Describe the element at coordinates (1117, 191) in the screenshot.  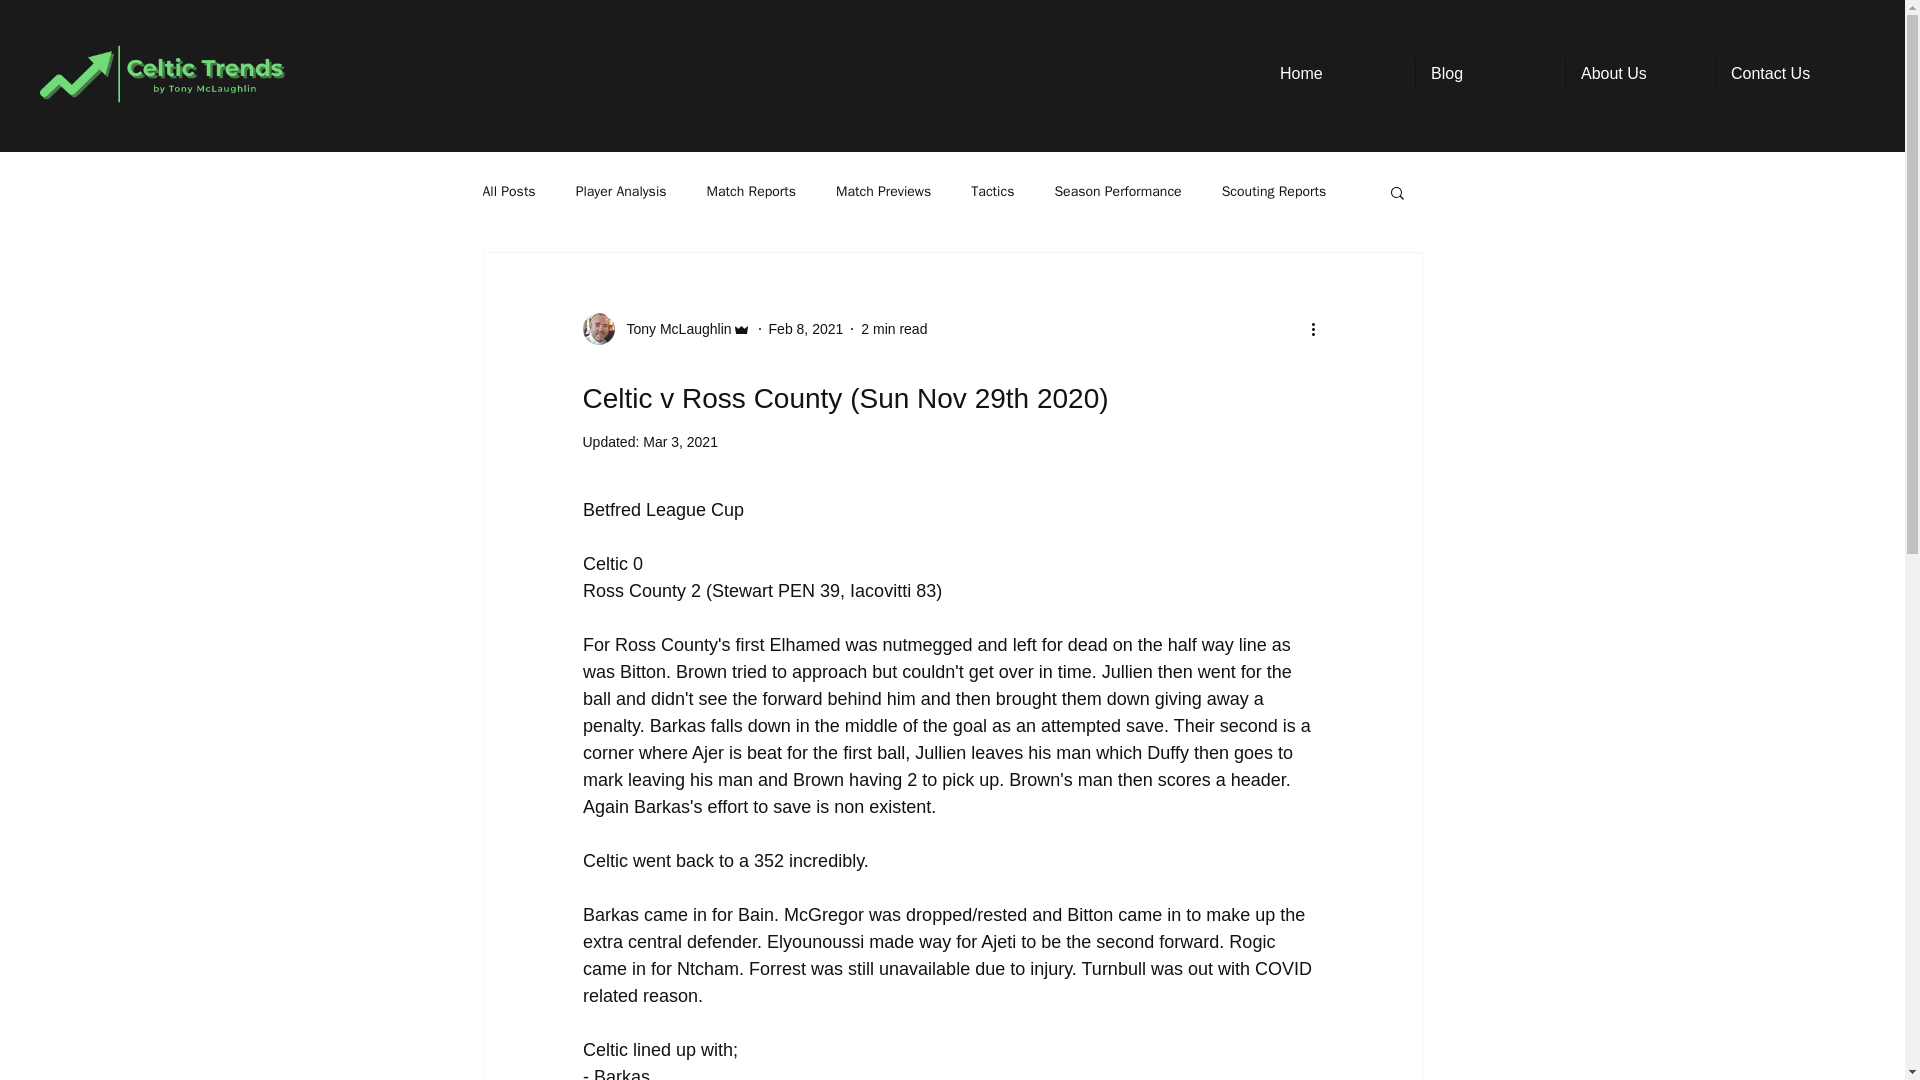
I see `Season Performance` at that location.